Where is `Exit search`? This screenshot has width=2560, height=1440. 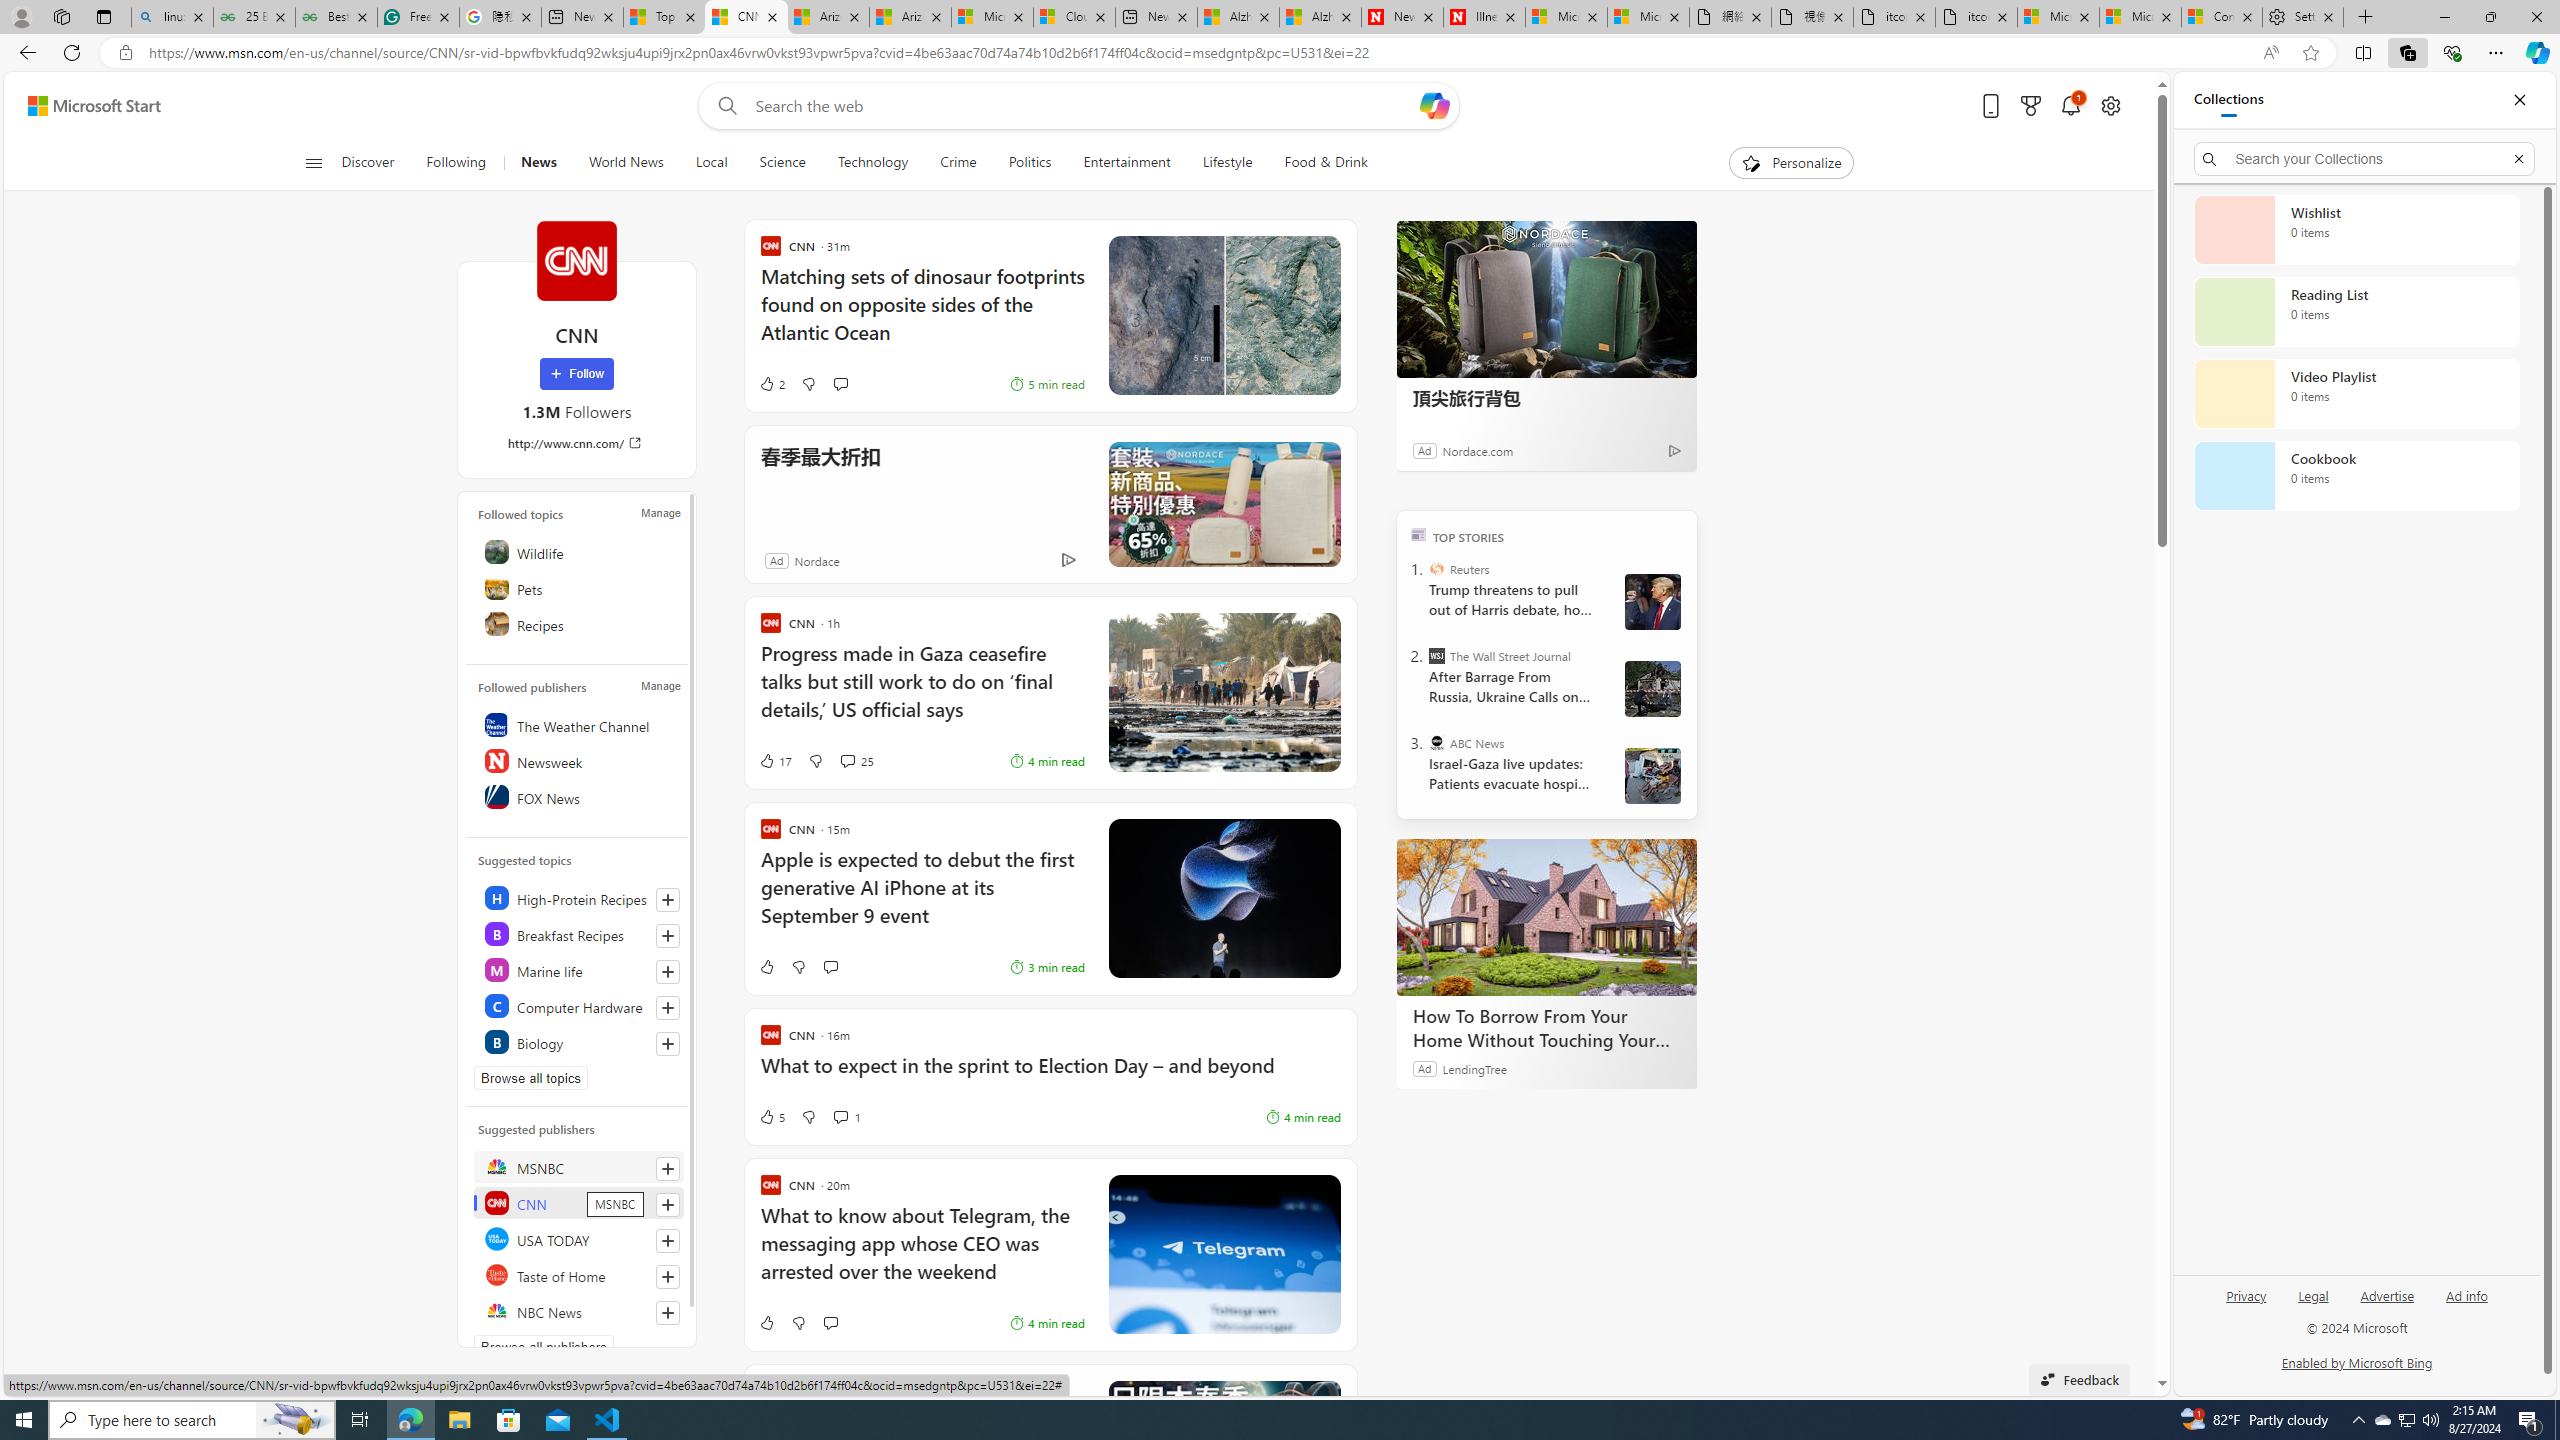 Exit search is located at coordinates (2518, 158).